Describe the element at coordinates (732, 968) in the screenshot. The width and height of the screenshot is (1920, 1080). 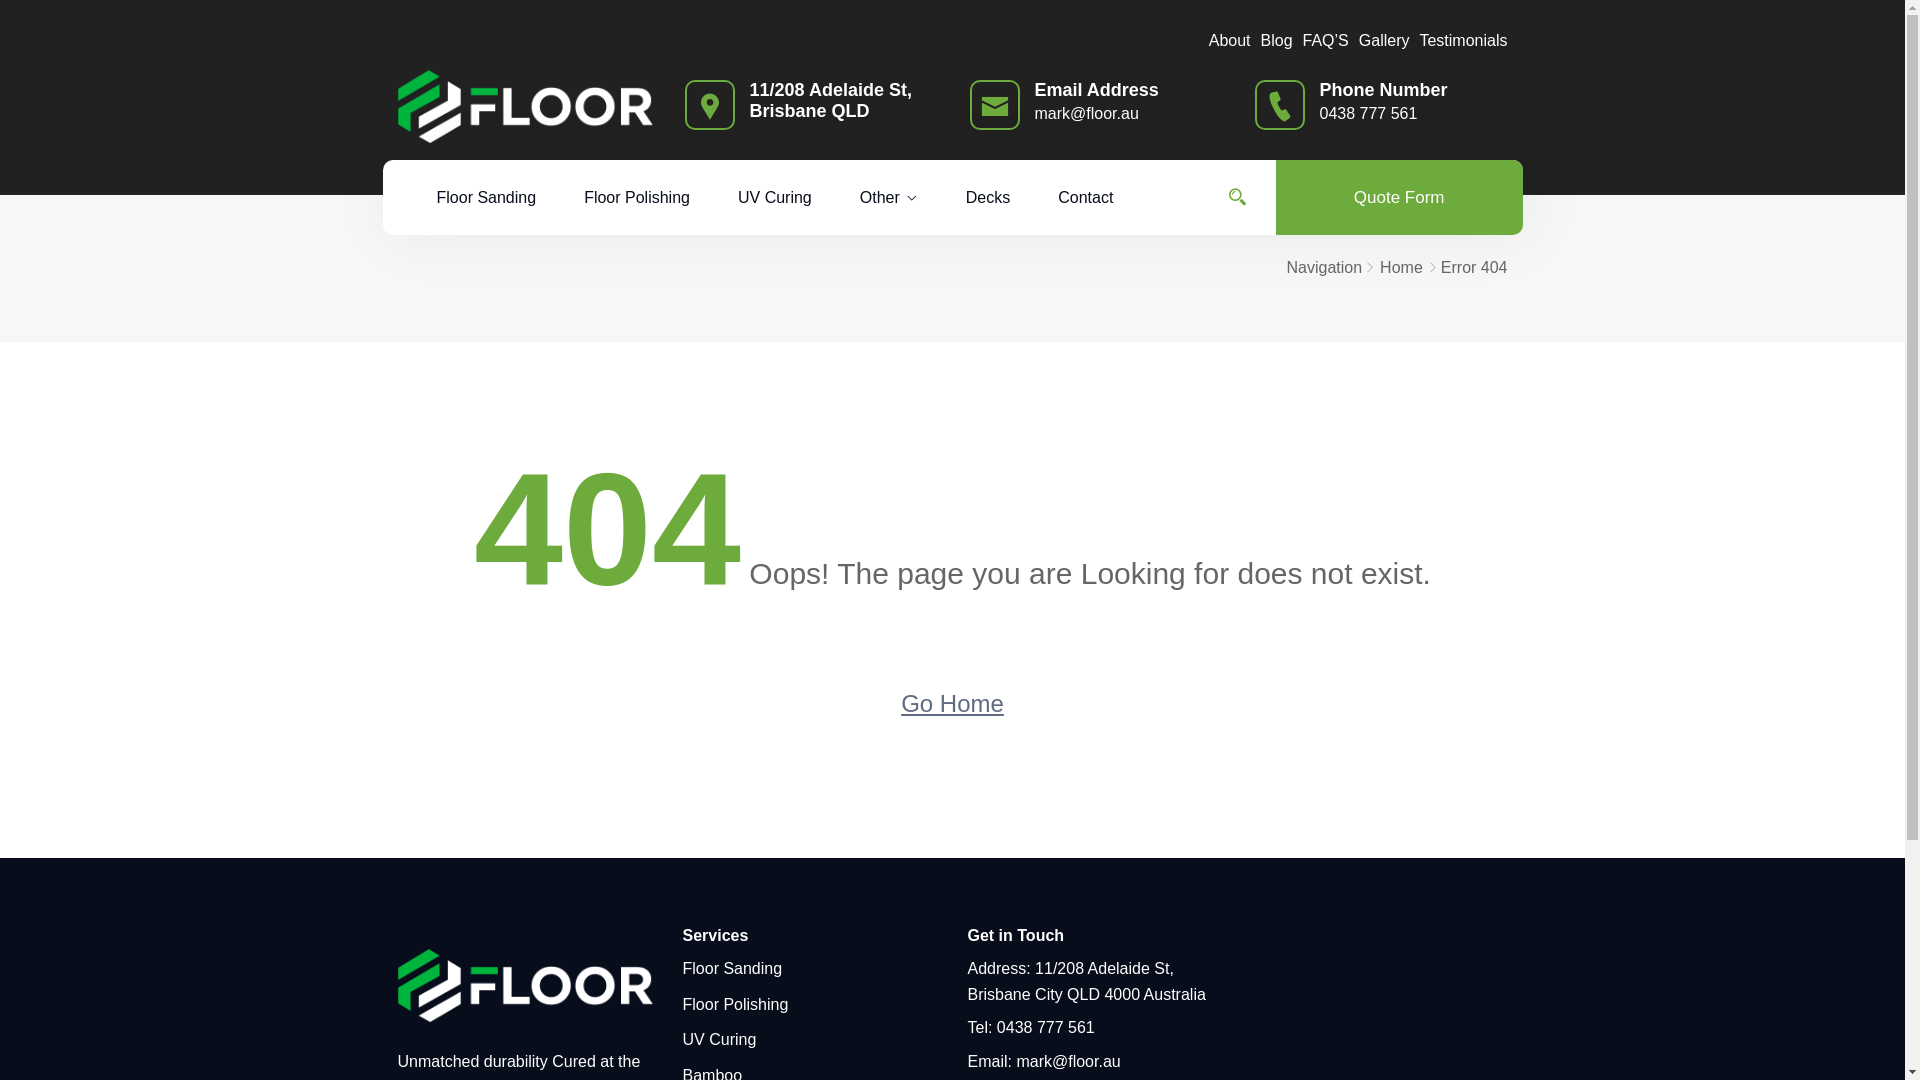
I see `Floor Sanding` at that location.